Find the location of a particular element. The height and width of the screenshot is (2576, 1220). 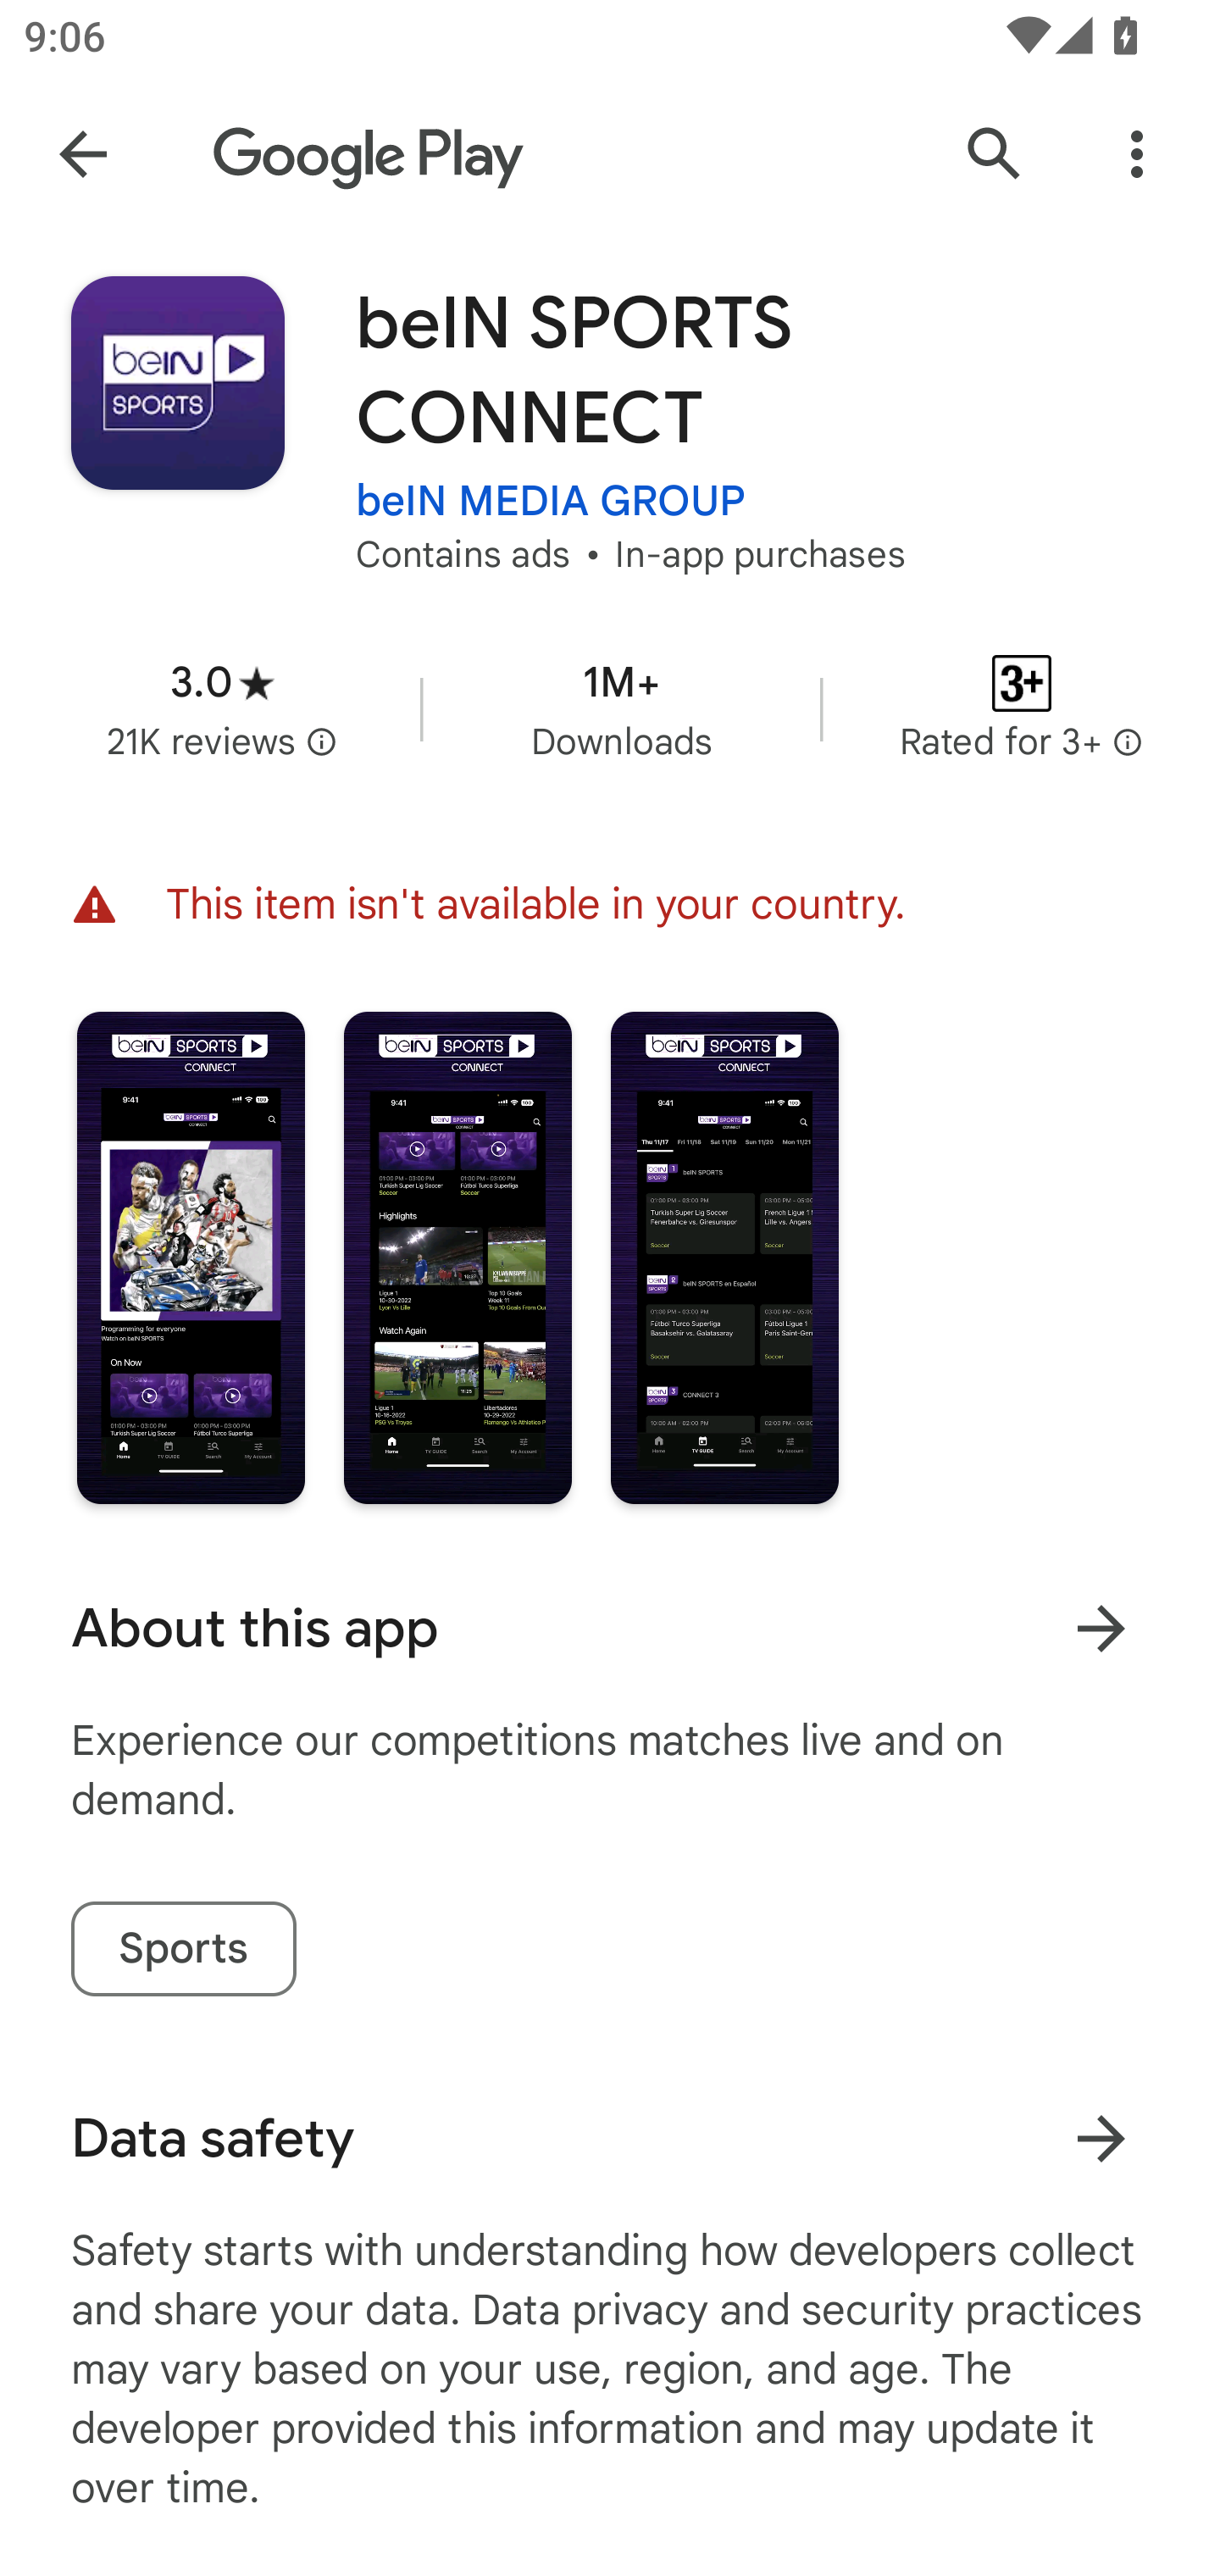

Content rating Rated for 3+ is located at coordinates (1022, 708).